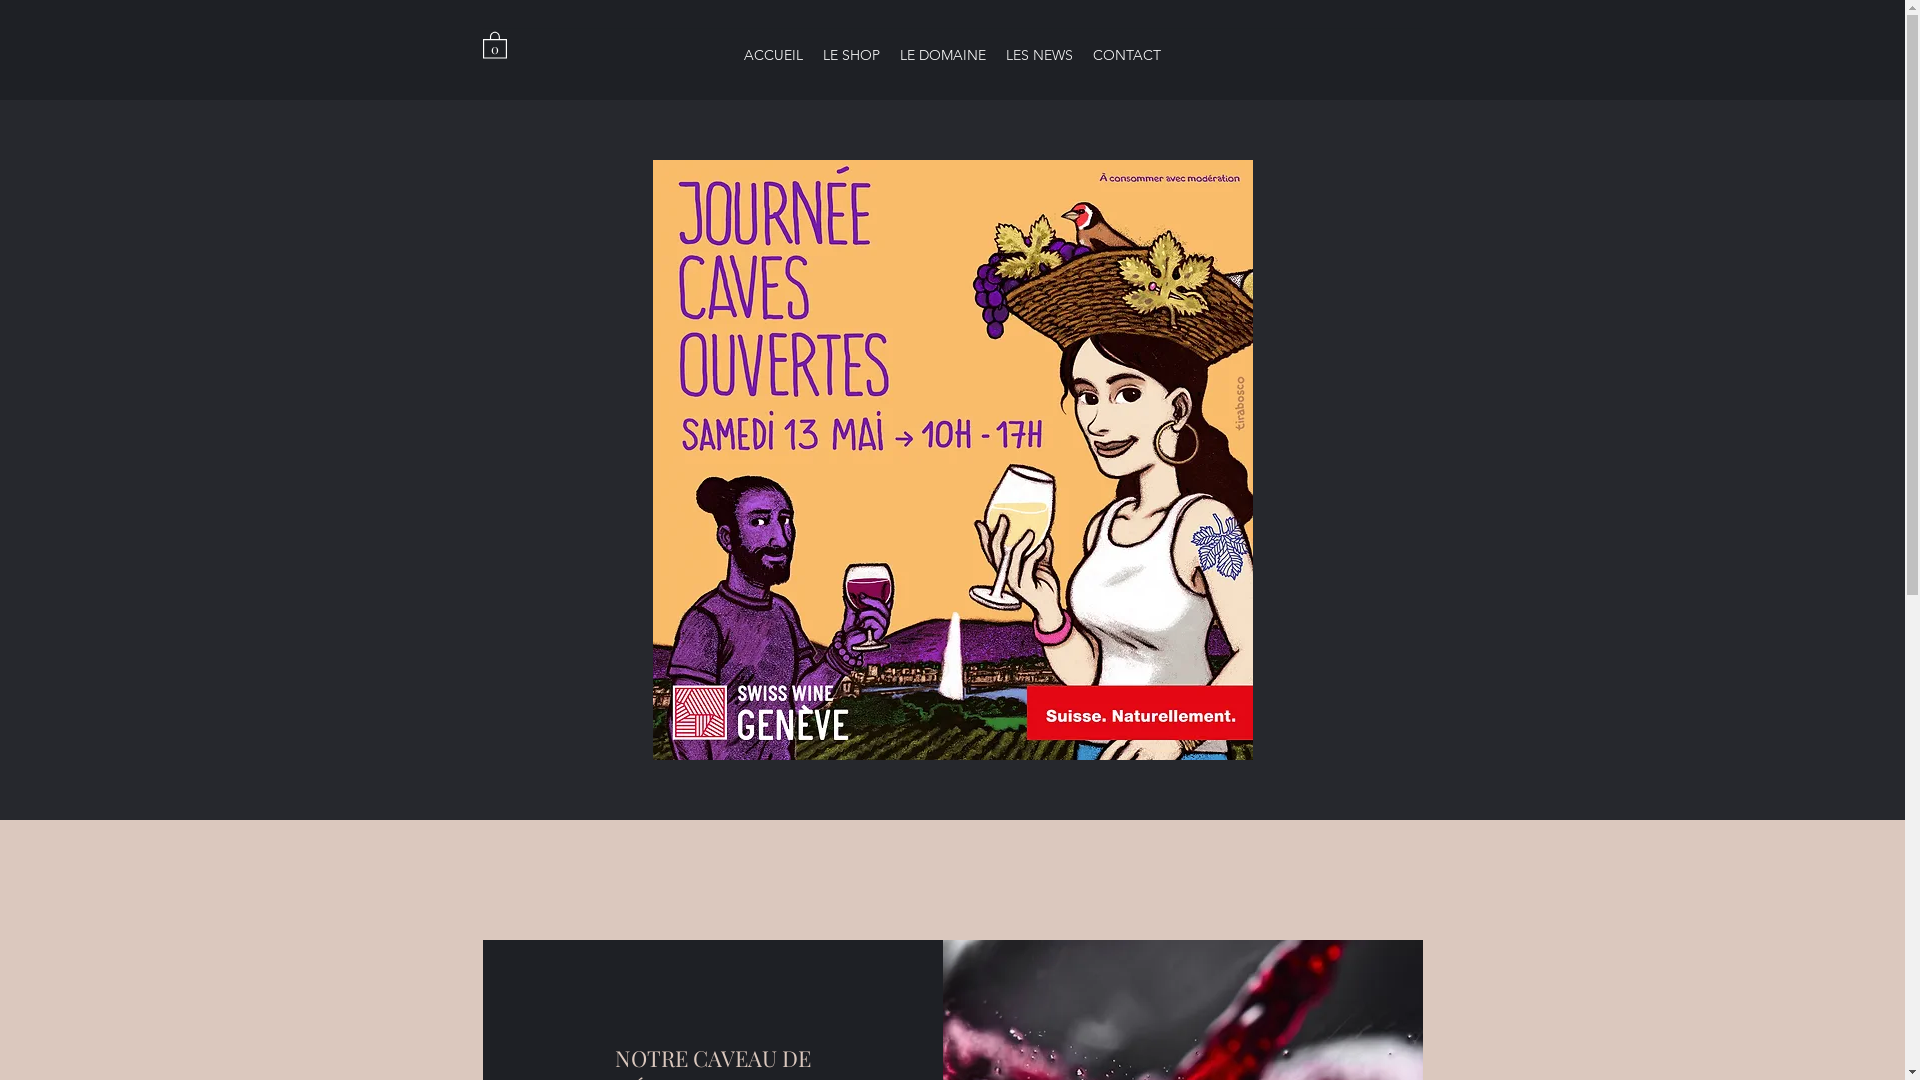 This screenshot has width=1920, height=1080. Describe the element at coordinates (1127, 55) in the screenshot. I see `CONTACT` at that location.